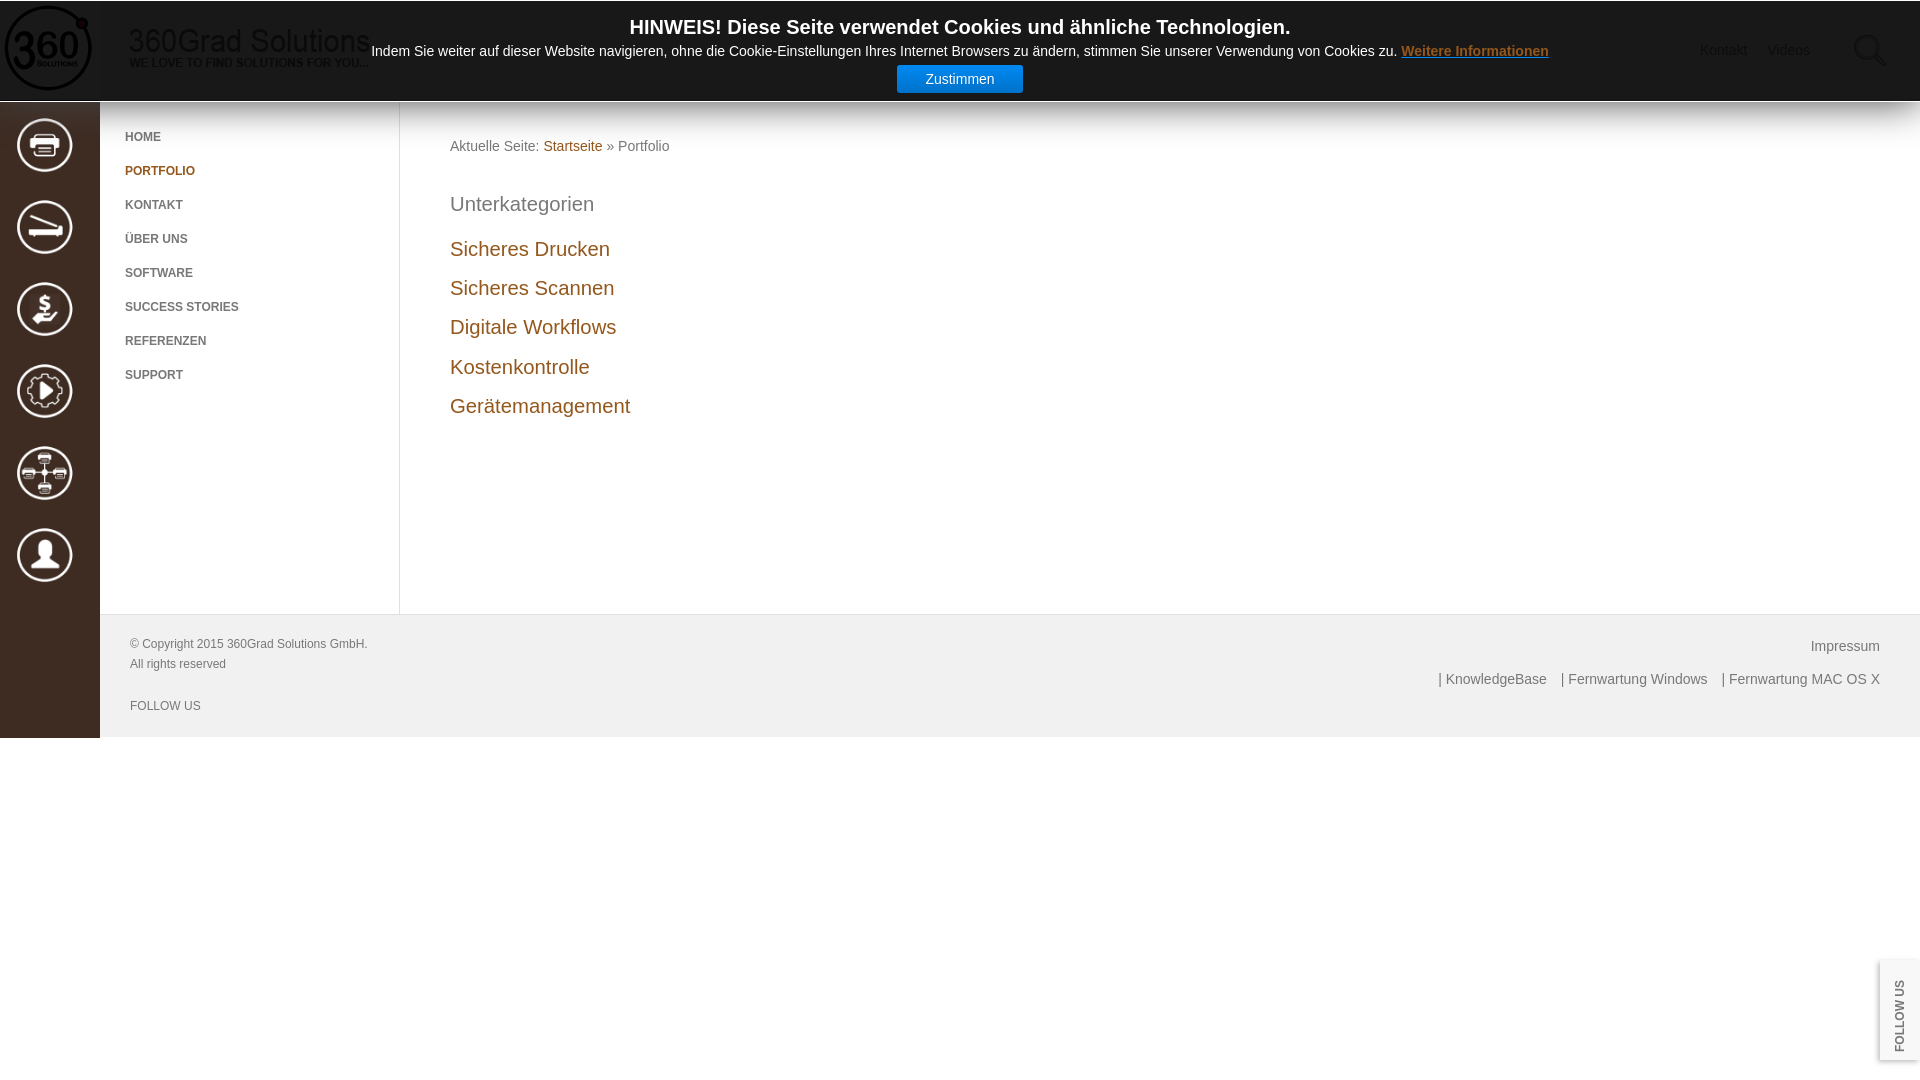  What do you see at coordinates (1160, 327) in the screenshot?
I see `Digitale Workflows` at bounding box center [1160, 327].